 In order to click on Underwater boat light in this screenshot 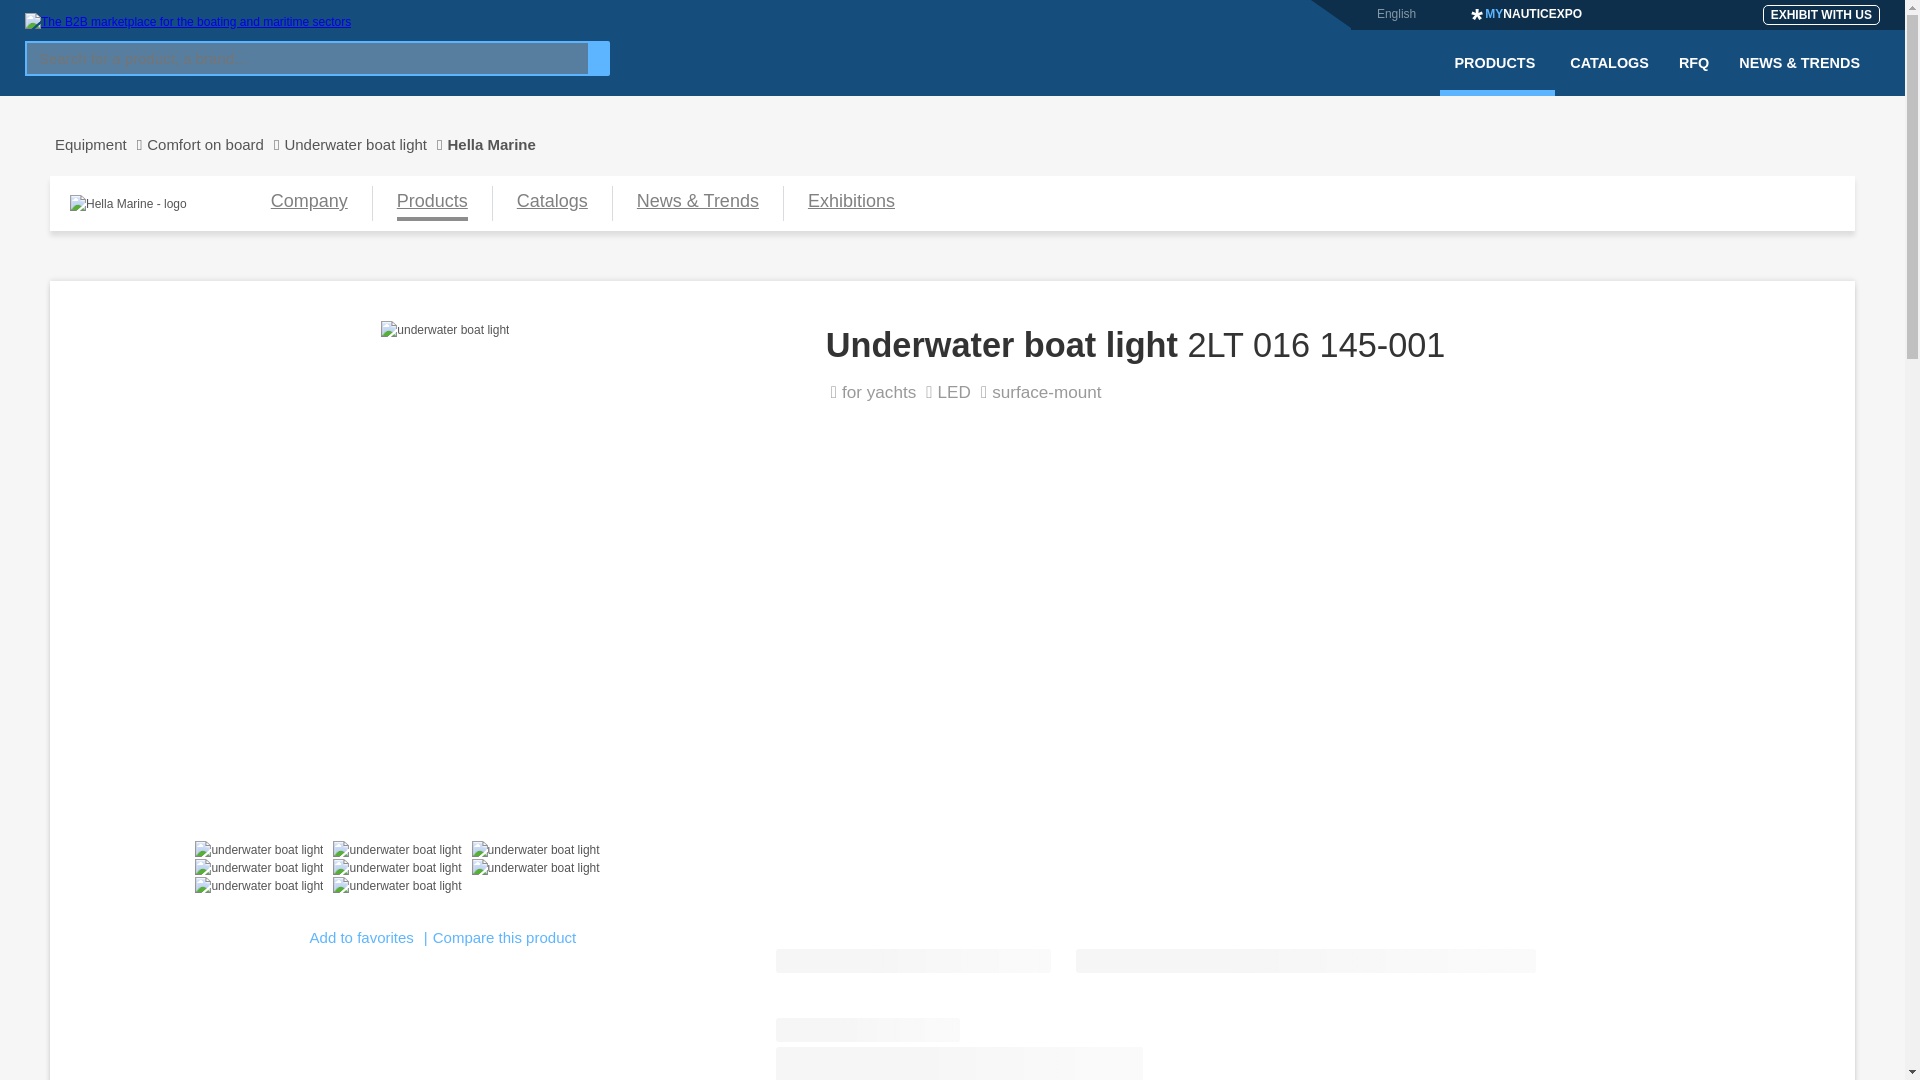, I will do `click(366, 144)`.